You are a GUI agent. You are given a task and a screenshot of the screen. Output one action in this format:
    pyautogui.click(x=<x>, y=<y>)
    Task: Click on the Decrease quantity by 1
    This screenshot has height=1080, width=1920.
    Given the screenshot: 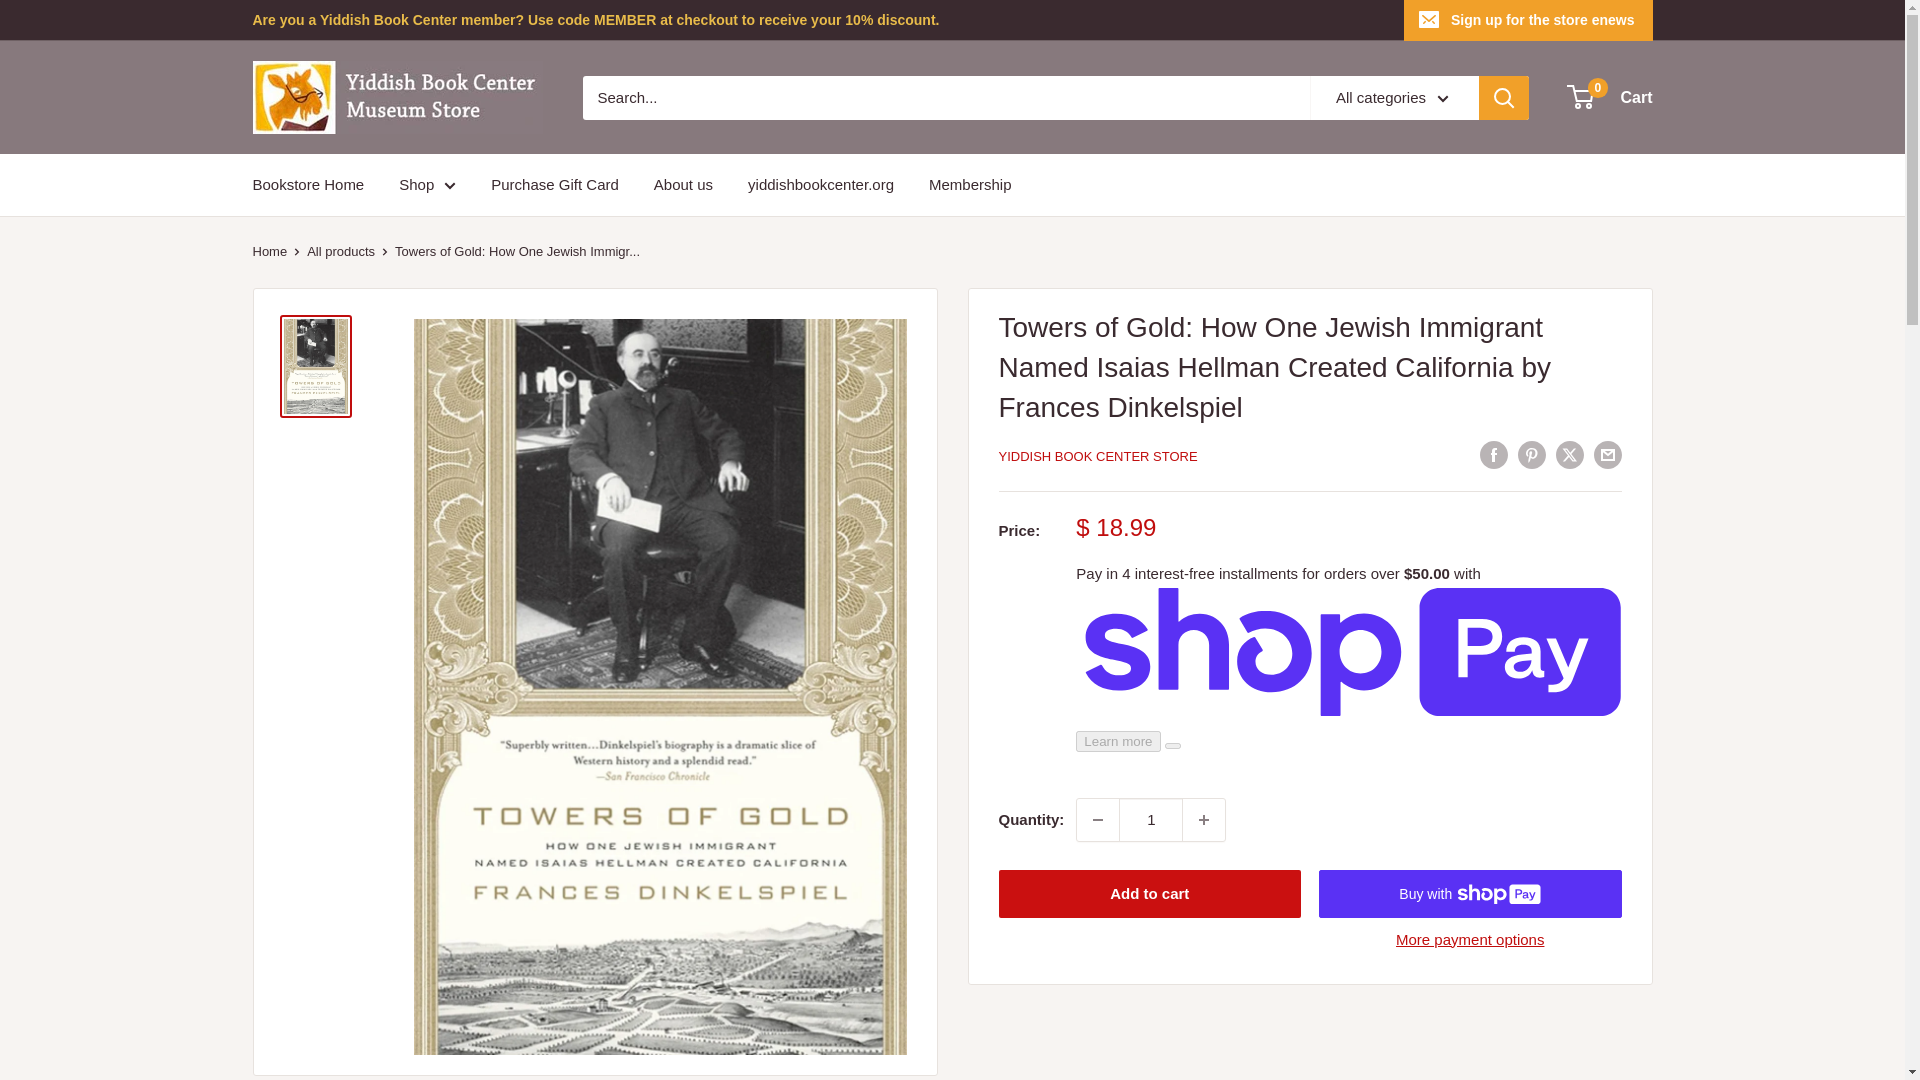 What is the action you would take?
    pyautogui.click(x=1098, y=820)
    